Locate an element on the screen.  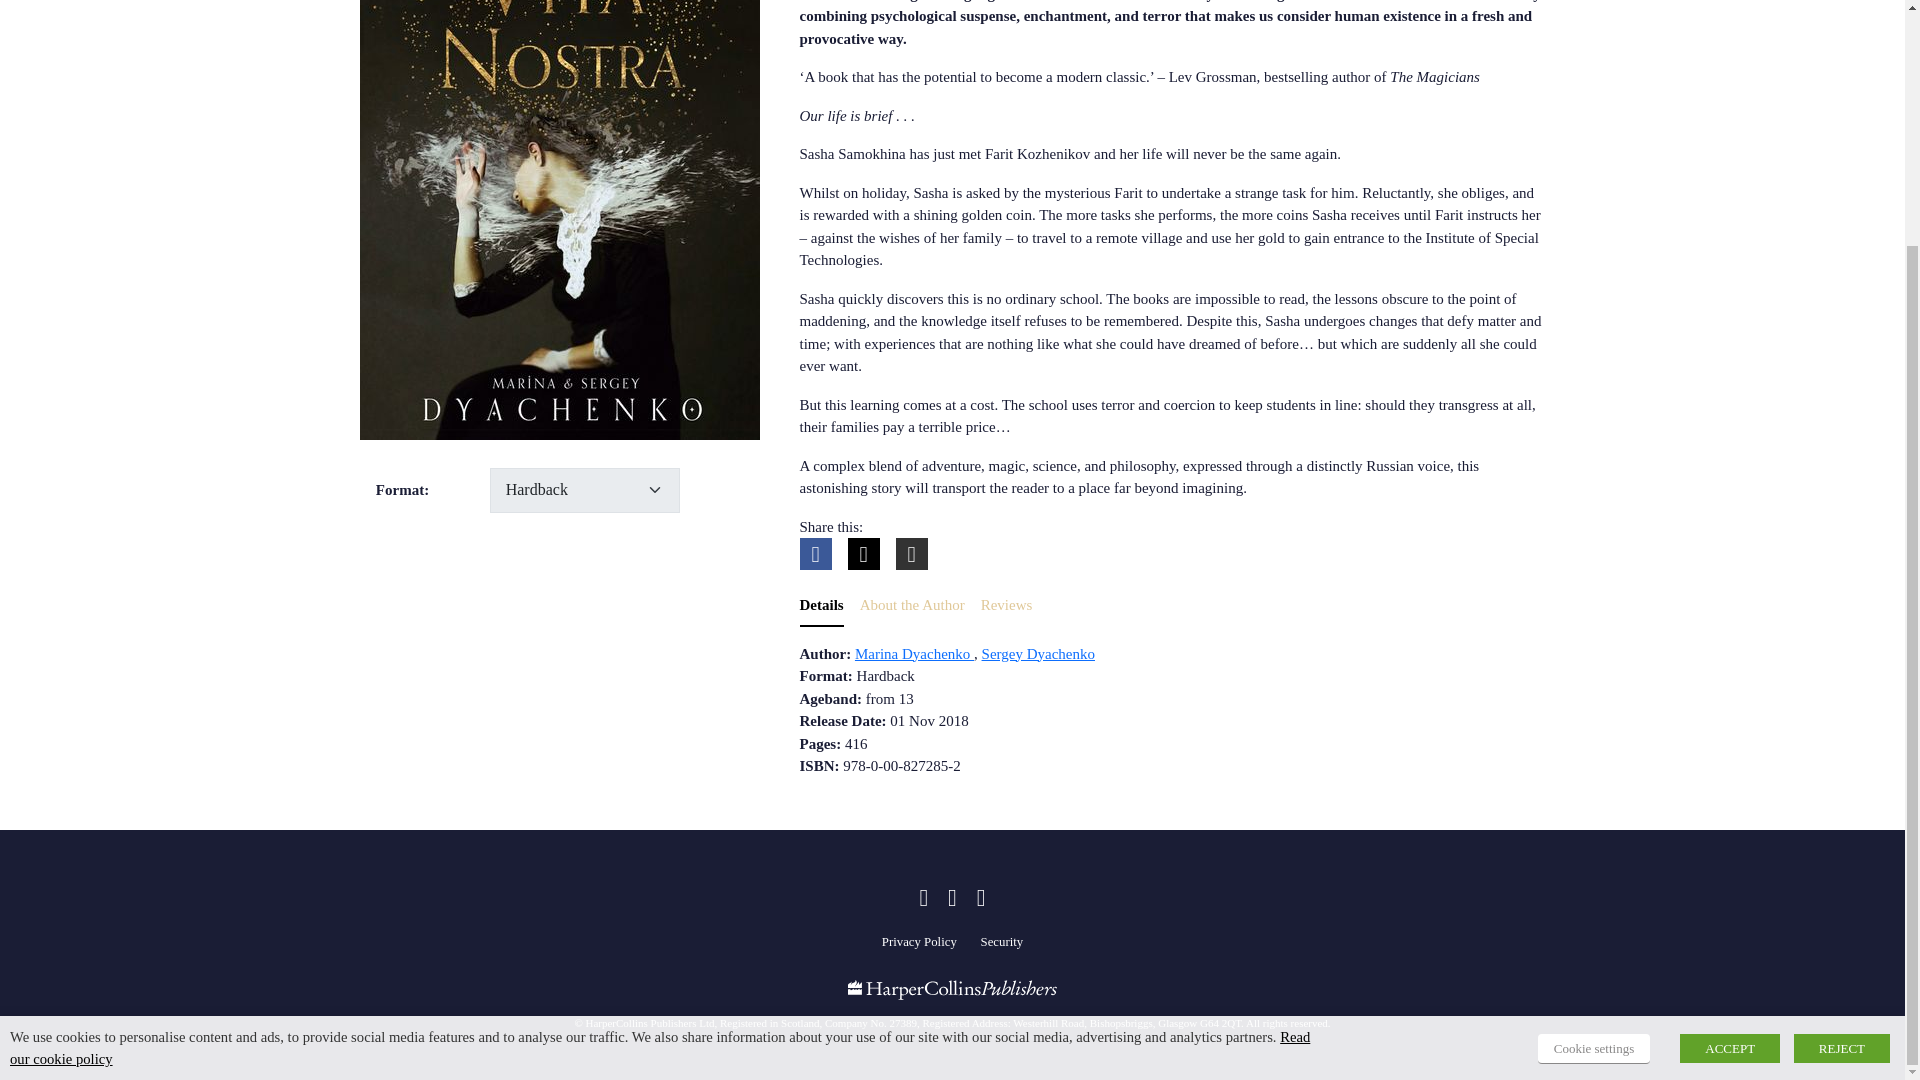
Marina Dyachenko is located at coordinates (914, 654).